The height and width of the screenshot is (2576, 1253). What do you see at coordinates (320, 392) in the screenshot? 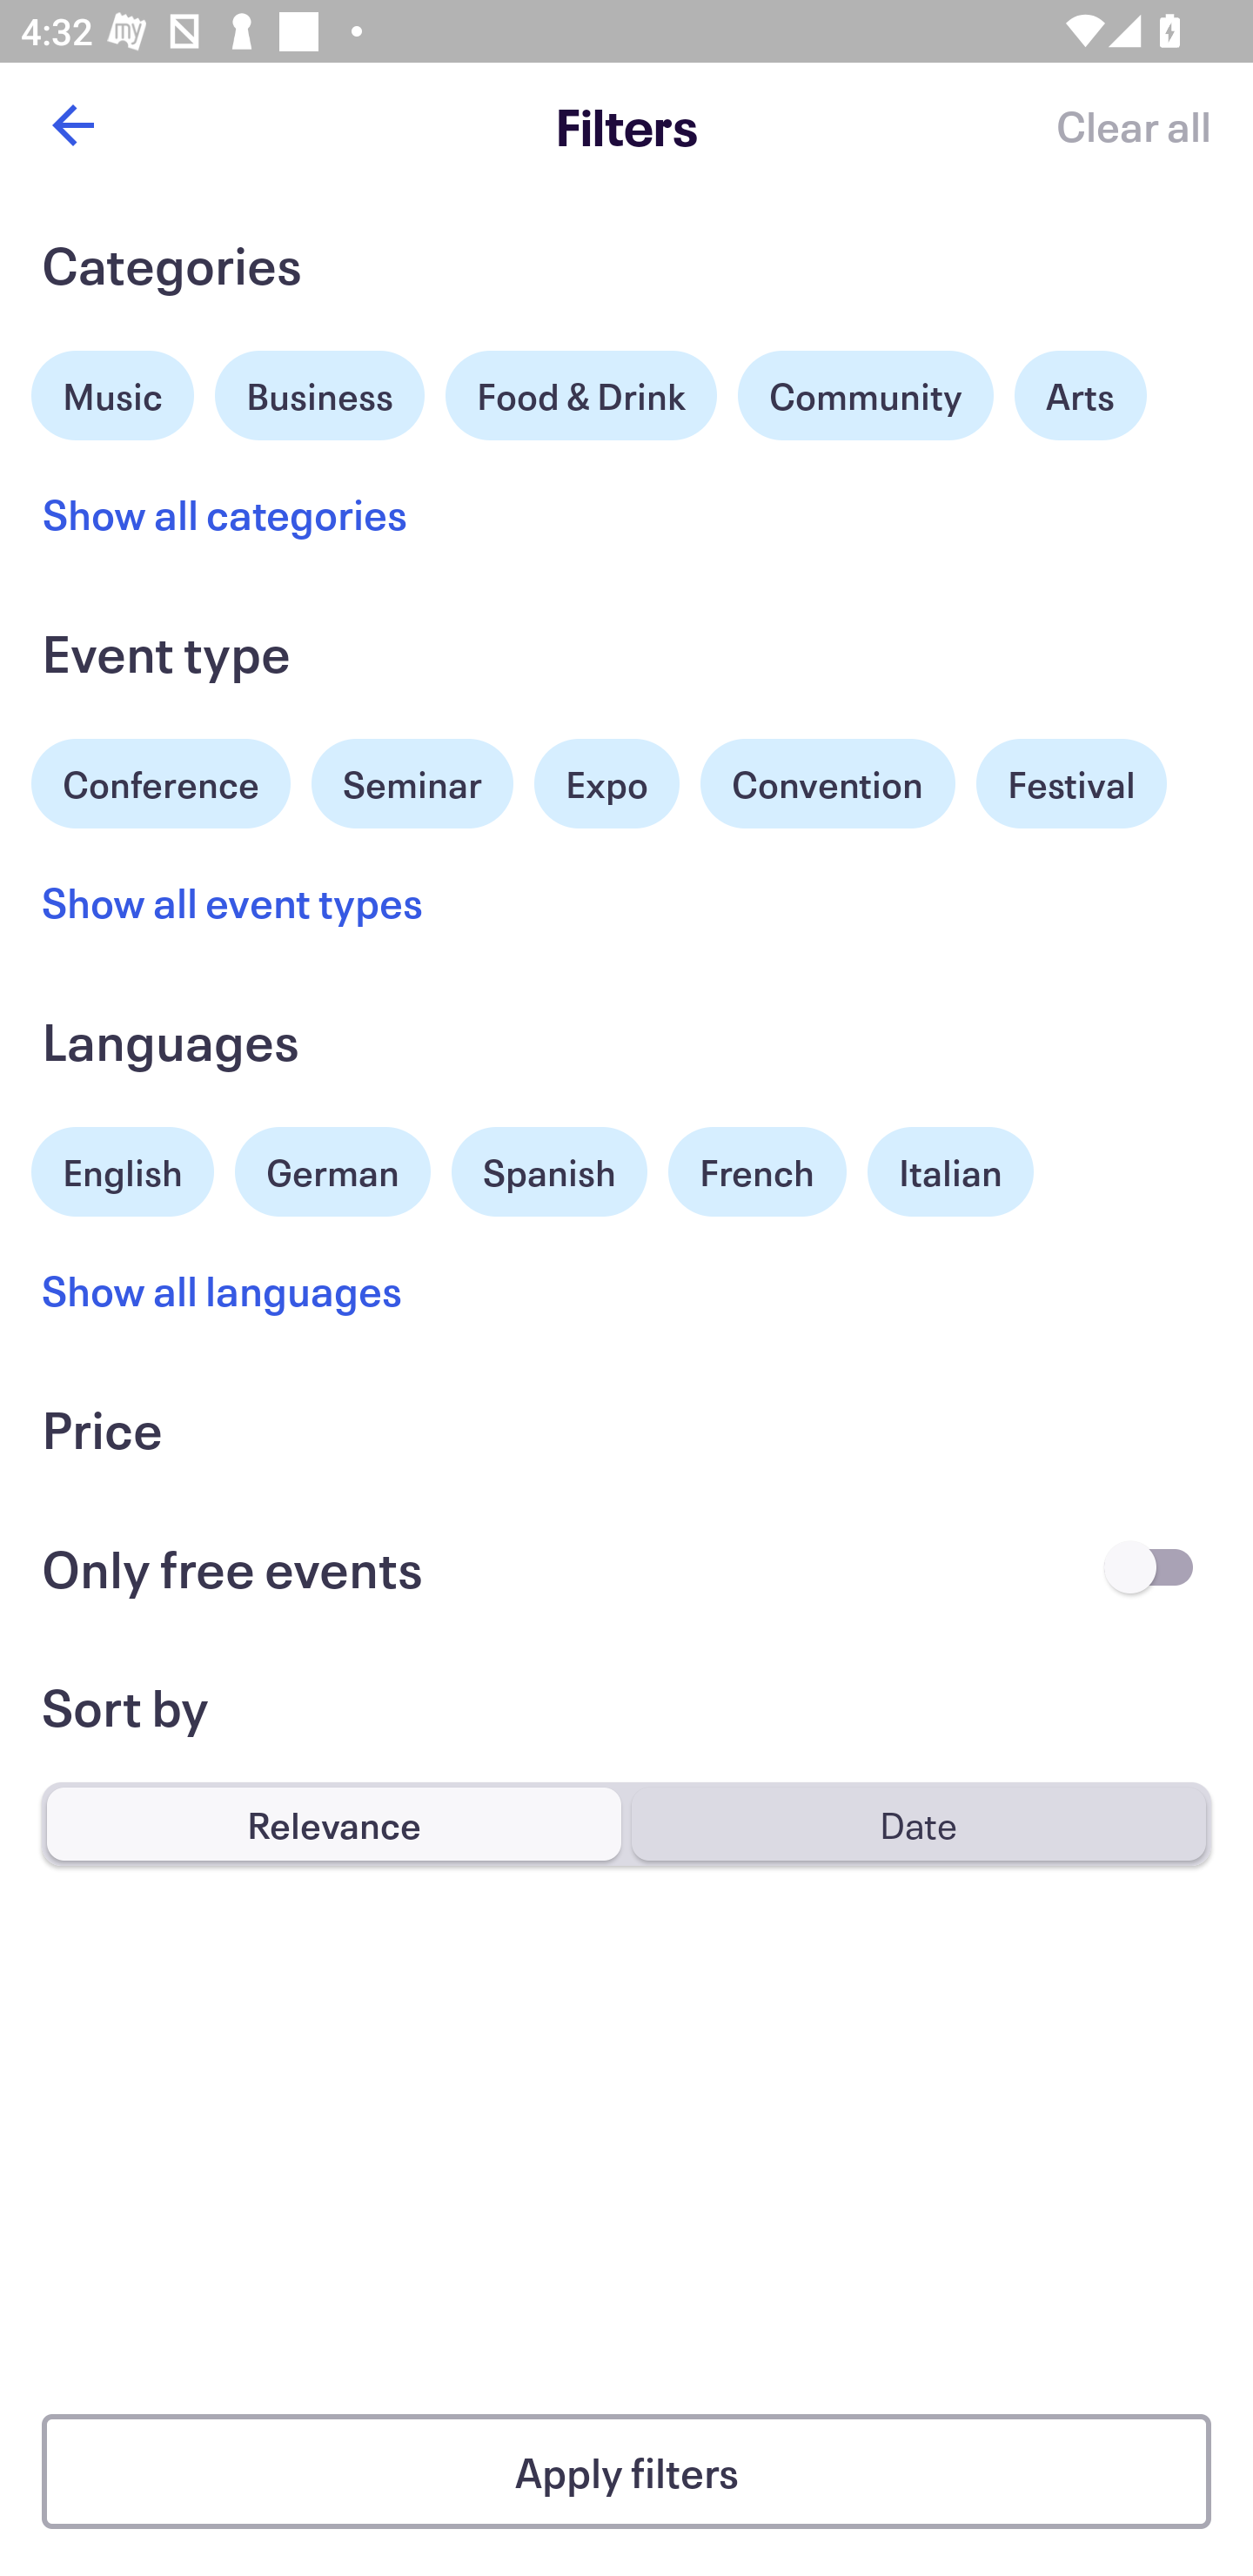
I see `Business` at bounding box center [320, 392].